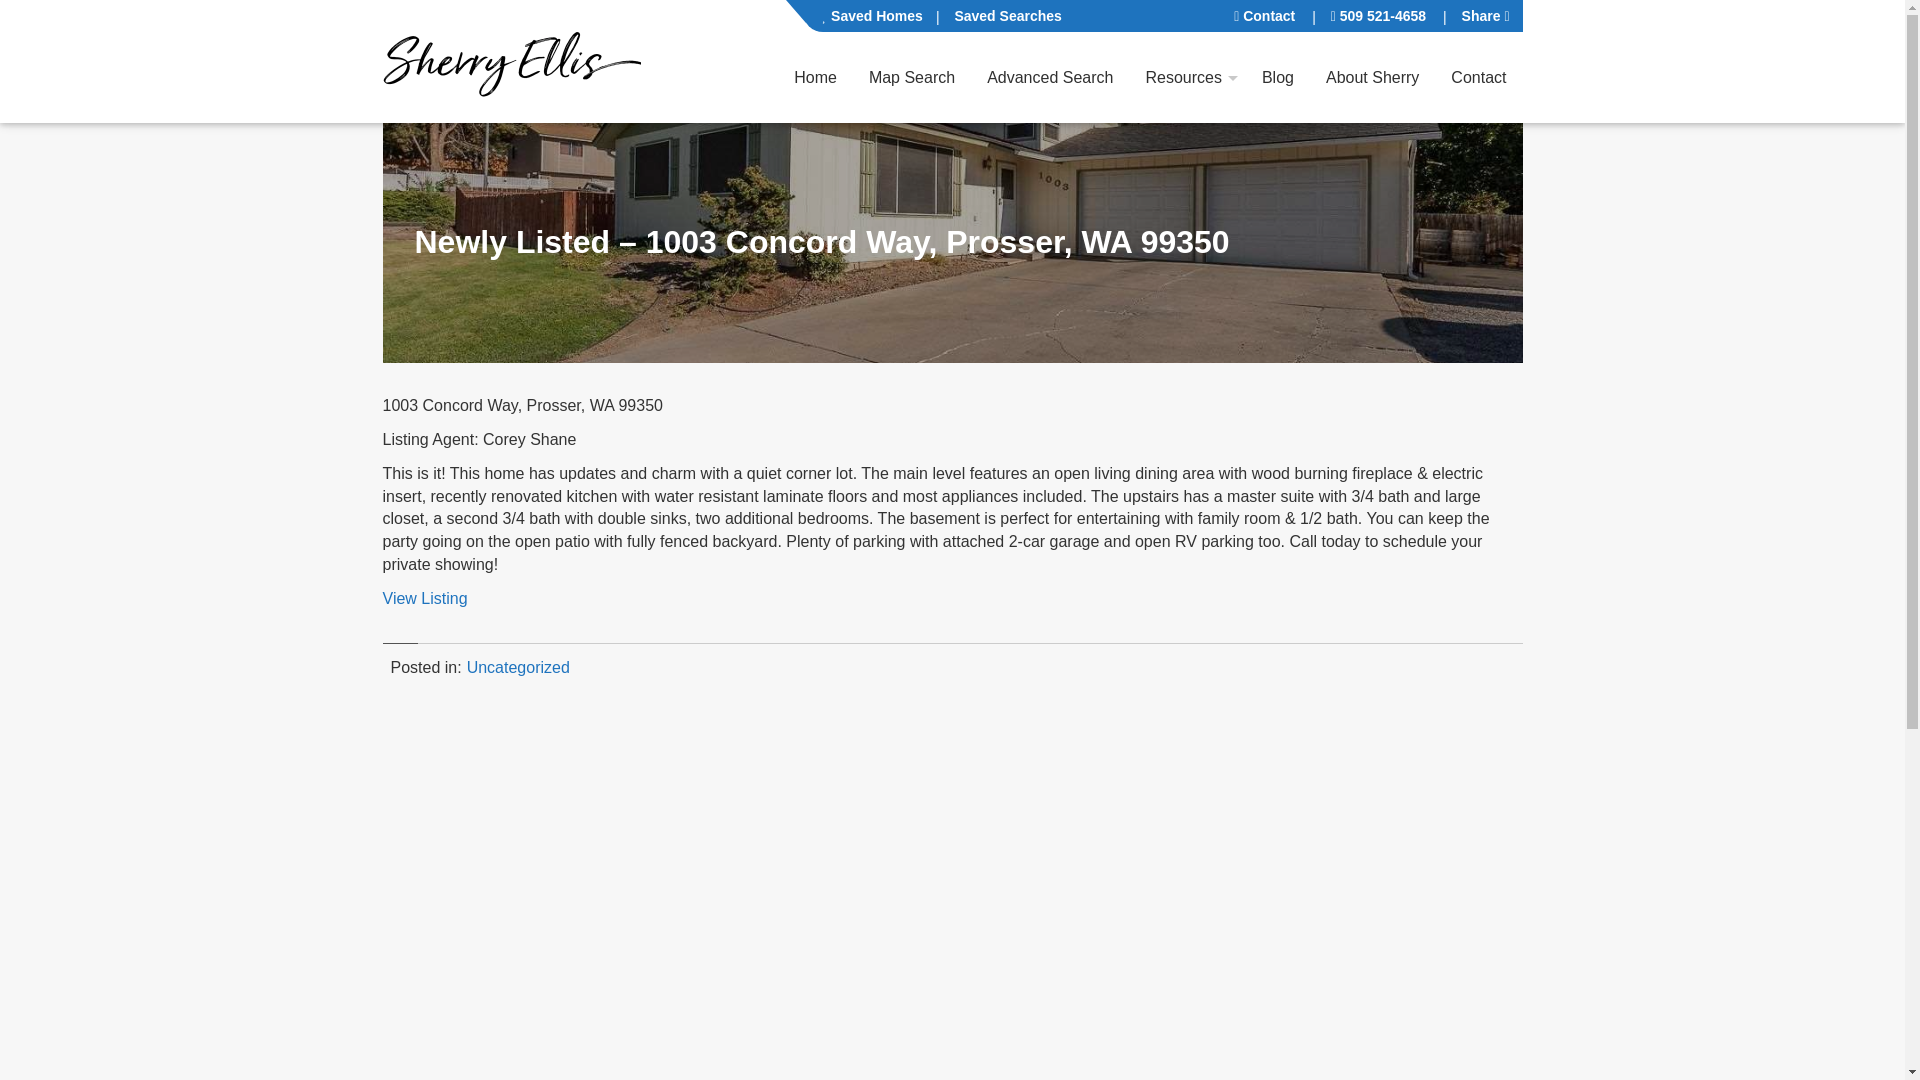 The width and height of the screenshot is (1920, 1080). What do you see at coordinates (1050, 78) in the screenshot?
I see `Advanced Search` at bounding box center [1050, 78].